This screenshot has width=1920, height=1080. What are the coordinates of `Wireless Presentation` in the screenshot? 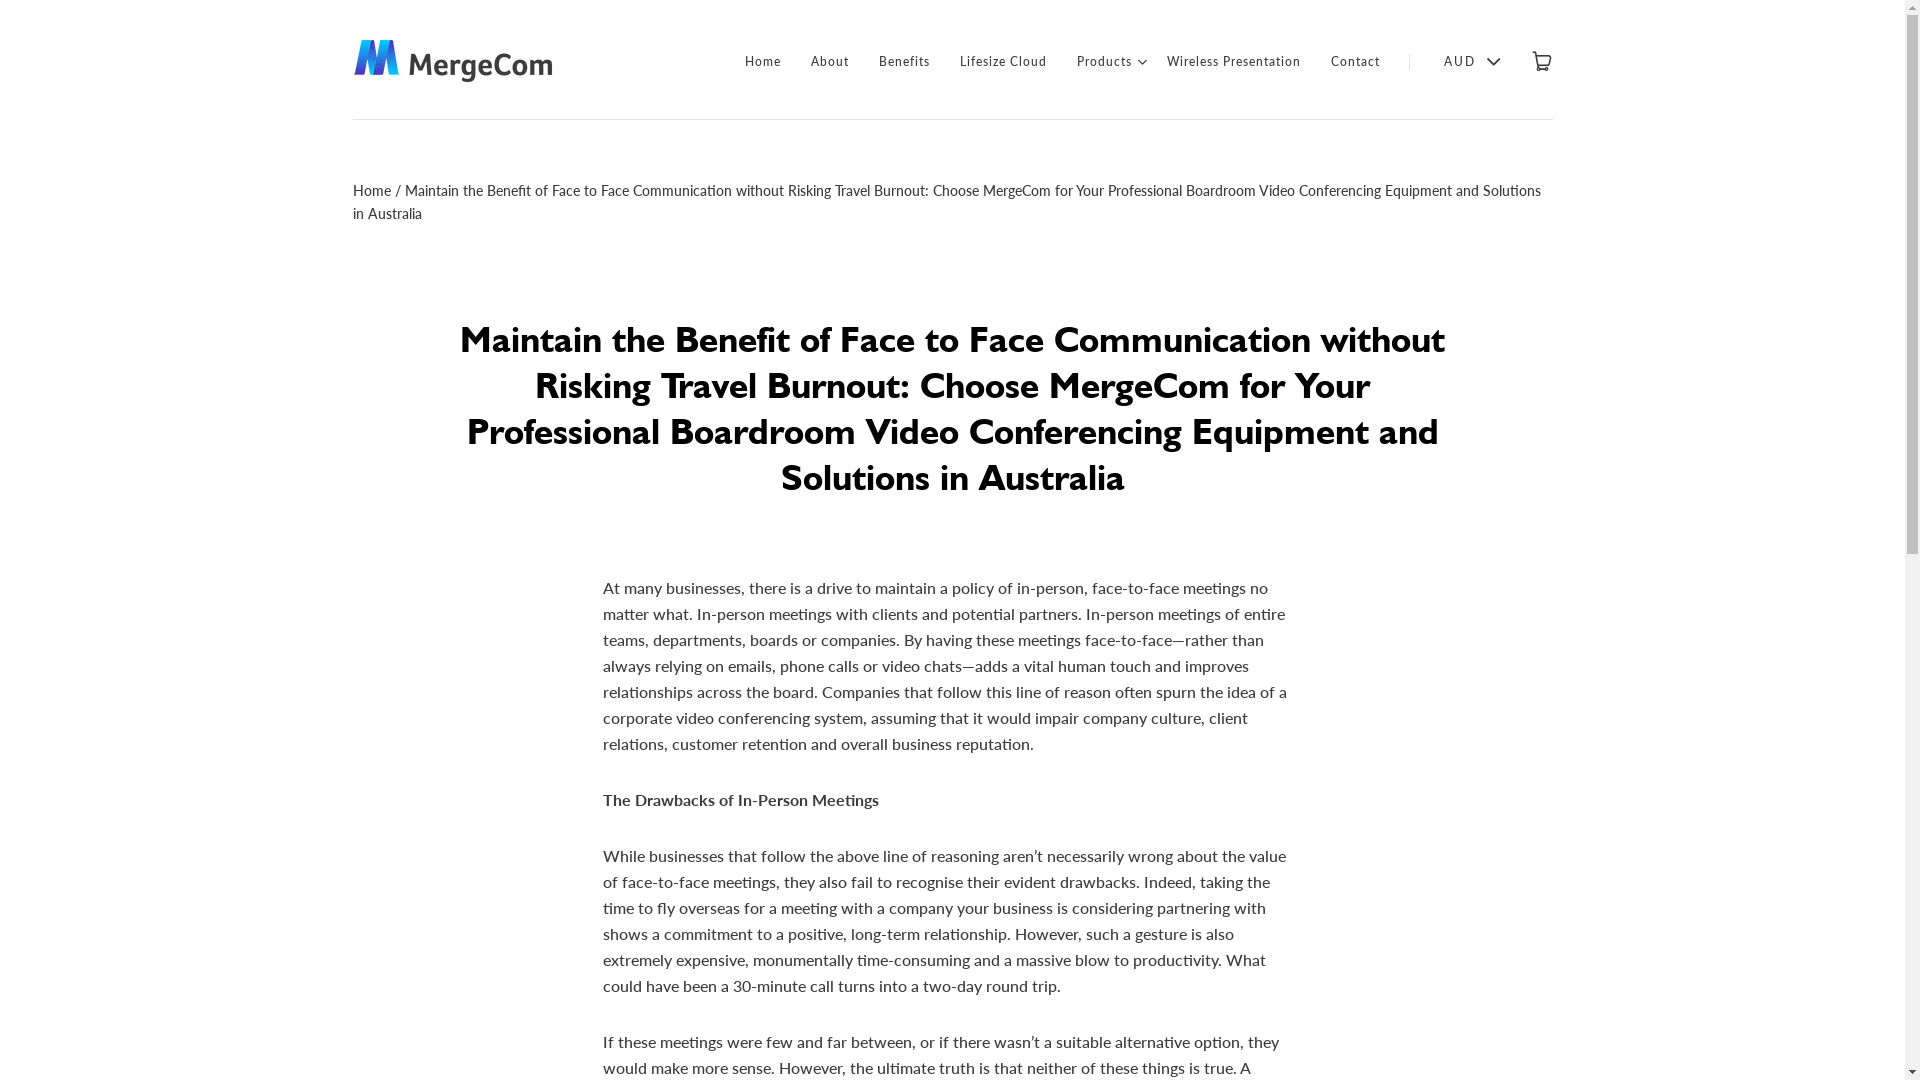 It's located at (1233, 62).